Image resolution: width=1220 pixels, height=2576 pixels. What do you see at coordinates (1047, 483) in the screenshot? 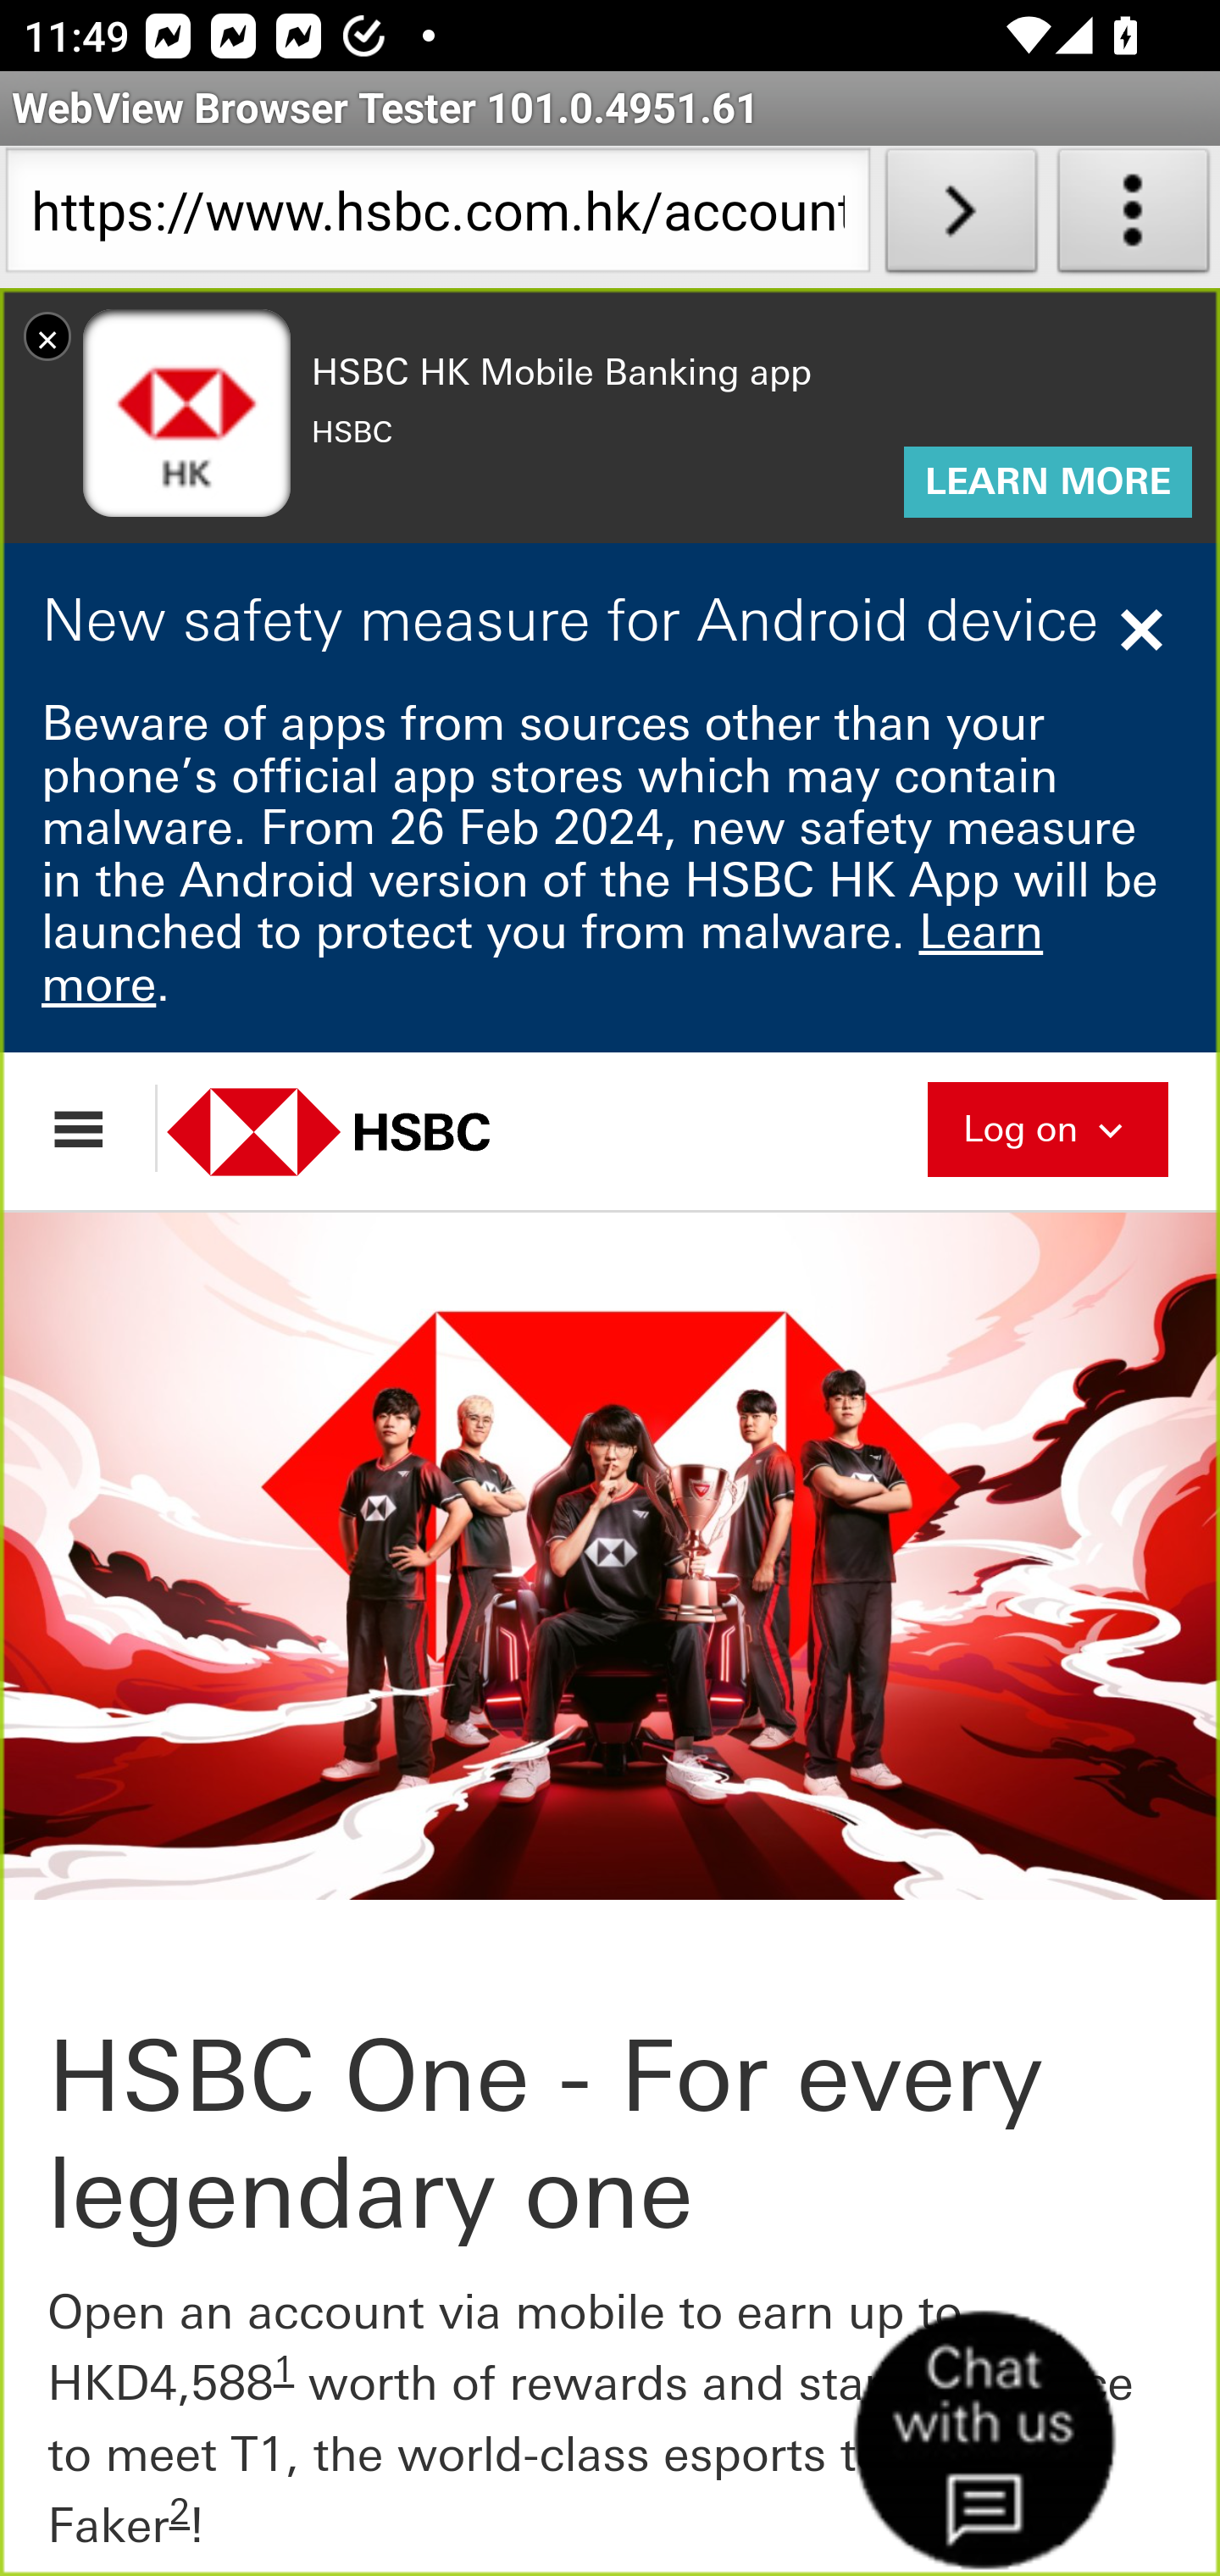
I see `LEARN MORE` at bounding box center [1047, 483].